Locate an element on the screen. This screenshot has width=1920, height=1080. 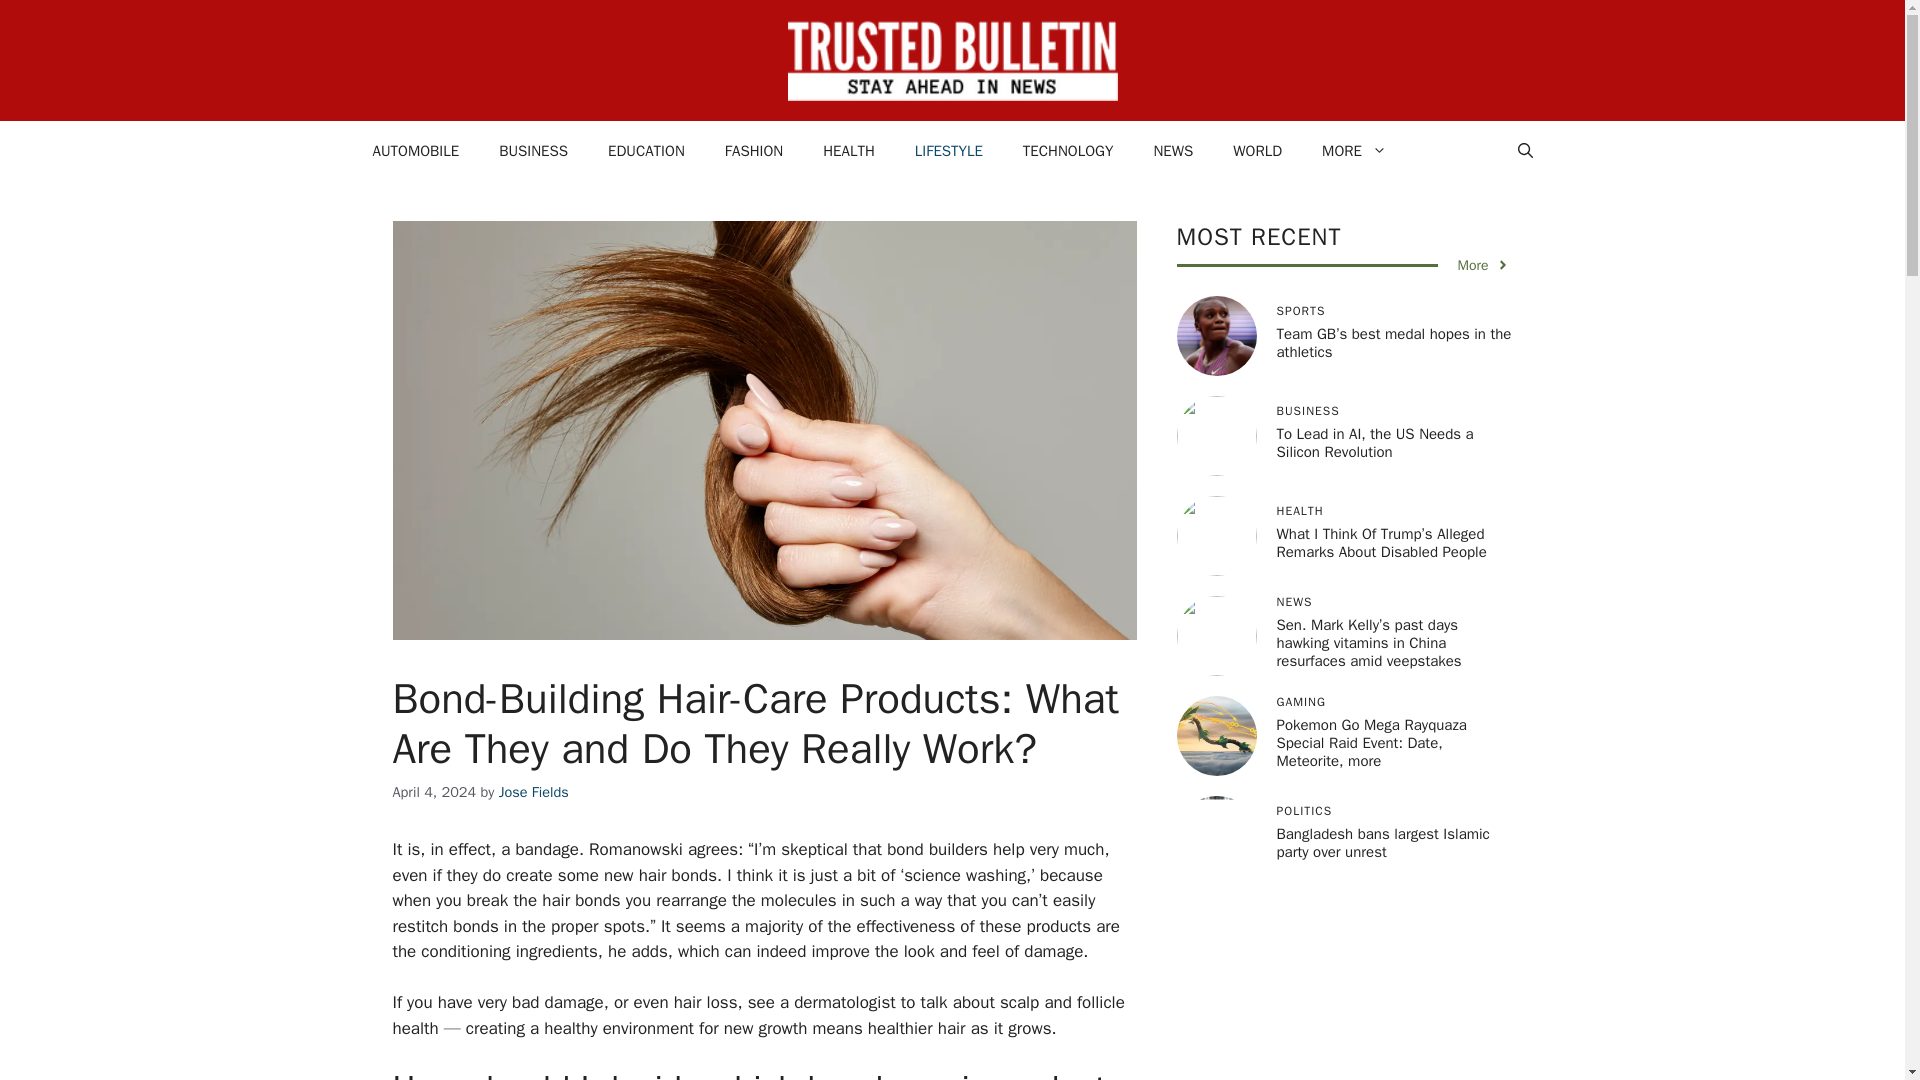
BUSINESS is located at coordinates (532, 150).